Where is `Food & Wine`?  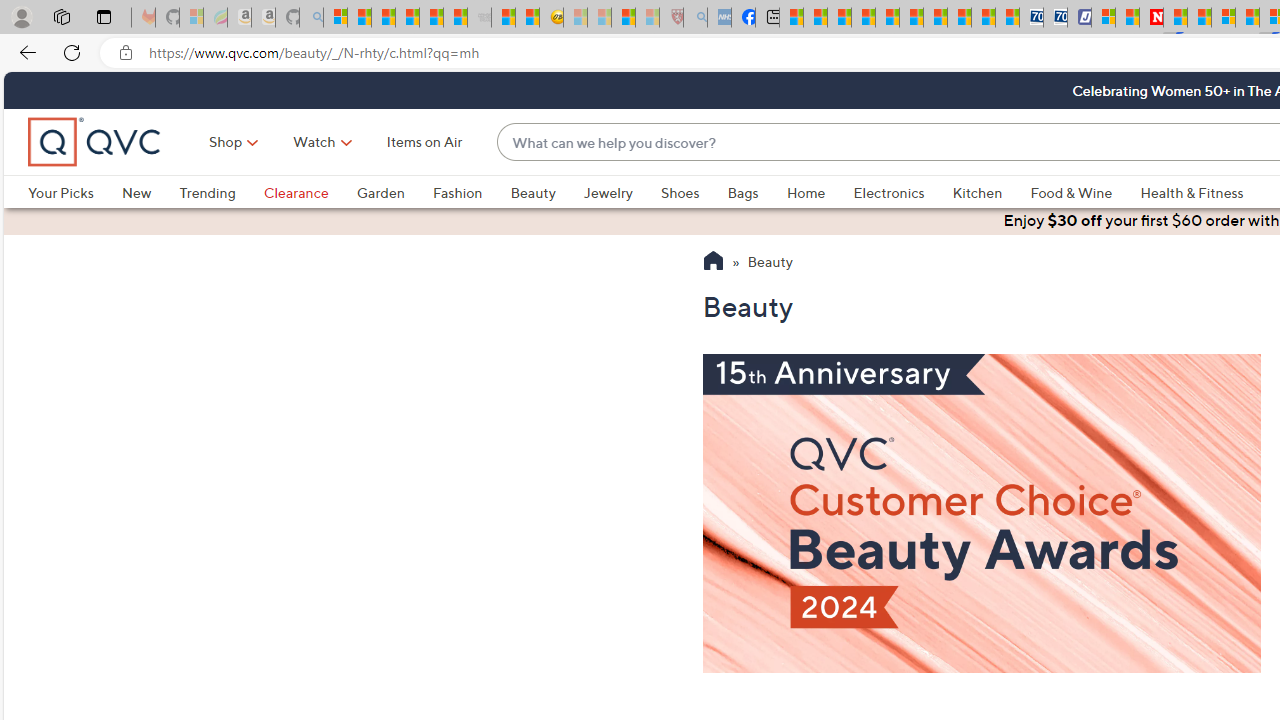
Food & Wine is located at coordinates (1085, 192).